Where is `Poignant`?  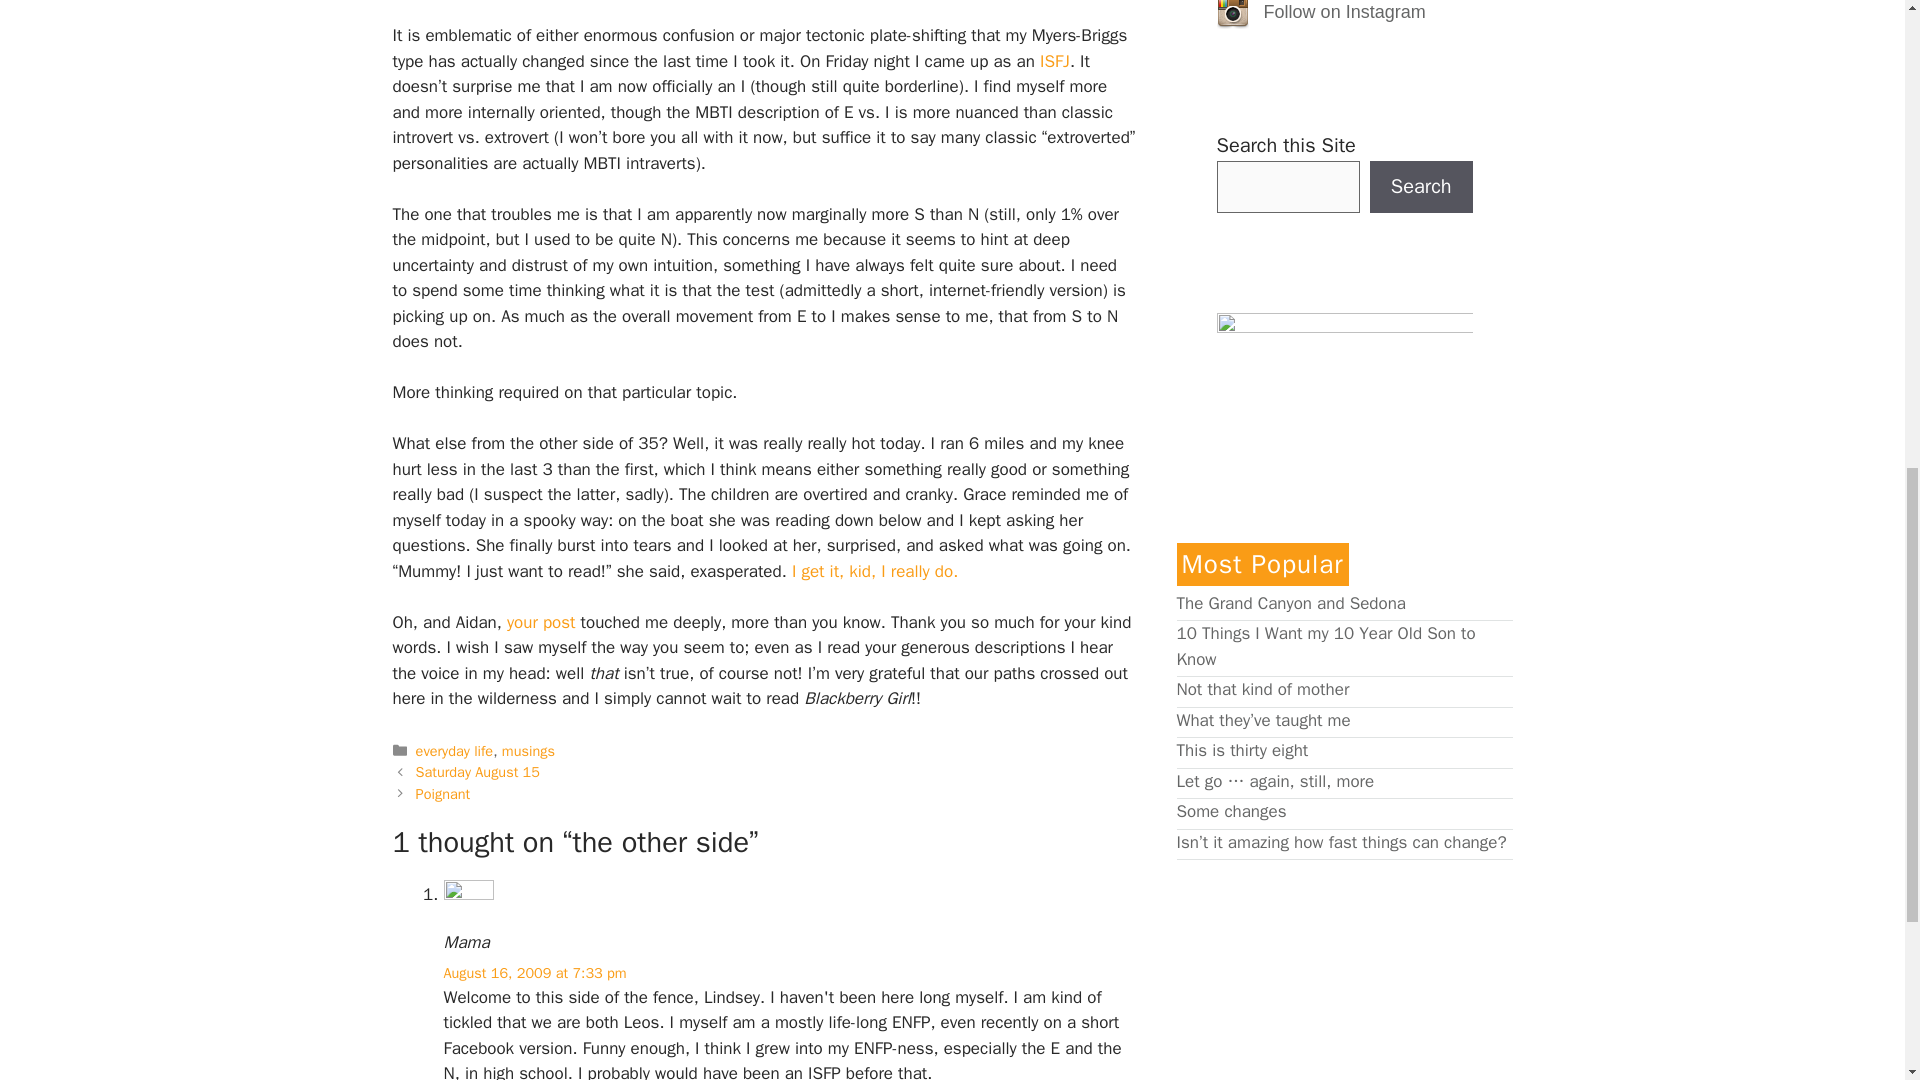 Poignant is located at coordinates (443, 794).